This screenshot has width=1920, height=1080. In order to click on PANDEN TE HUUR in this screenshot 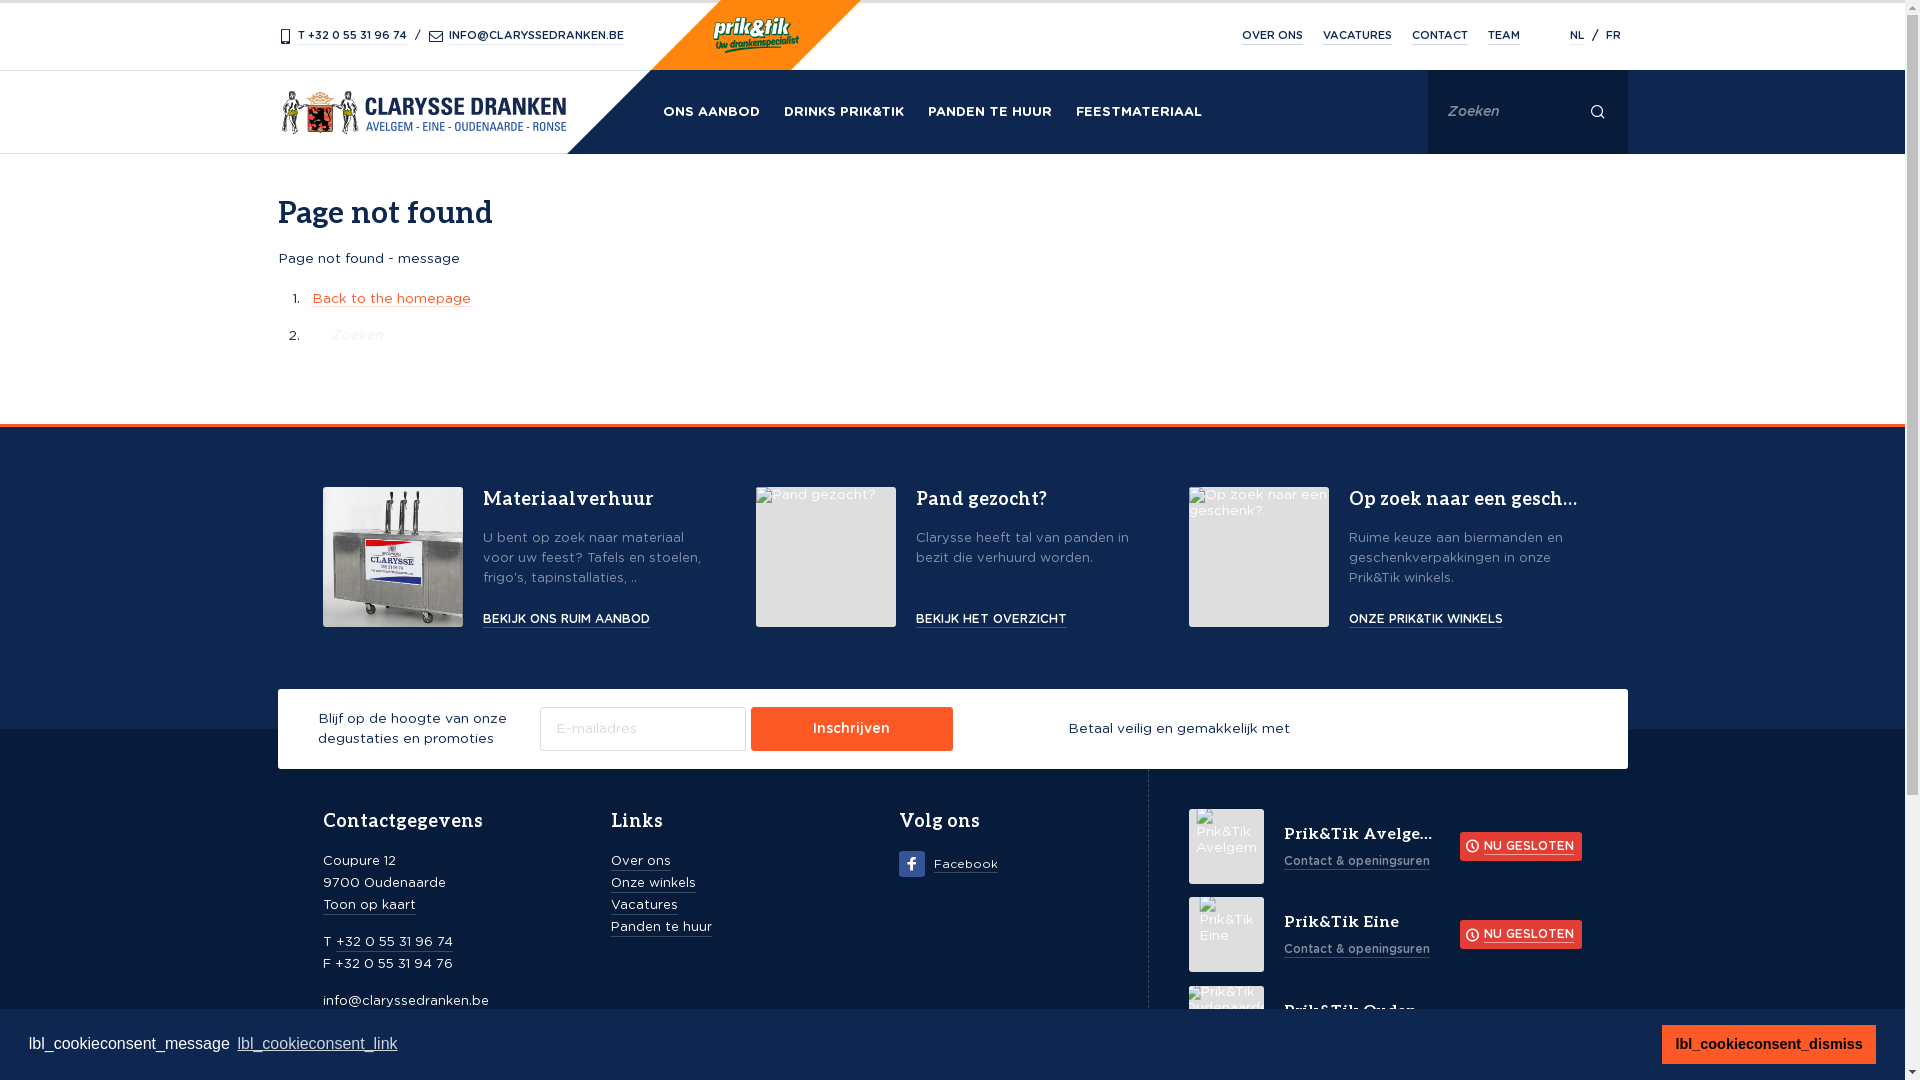, I will do `click(990, 112)`.